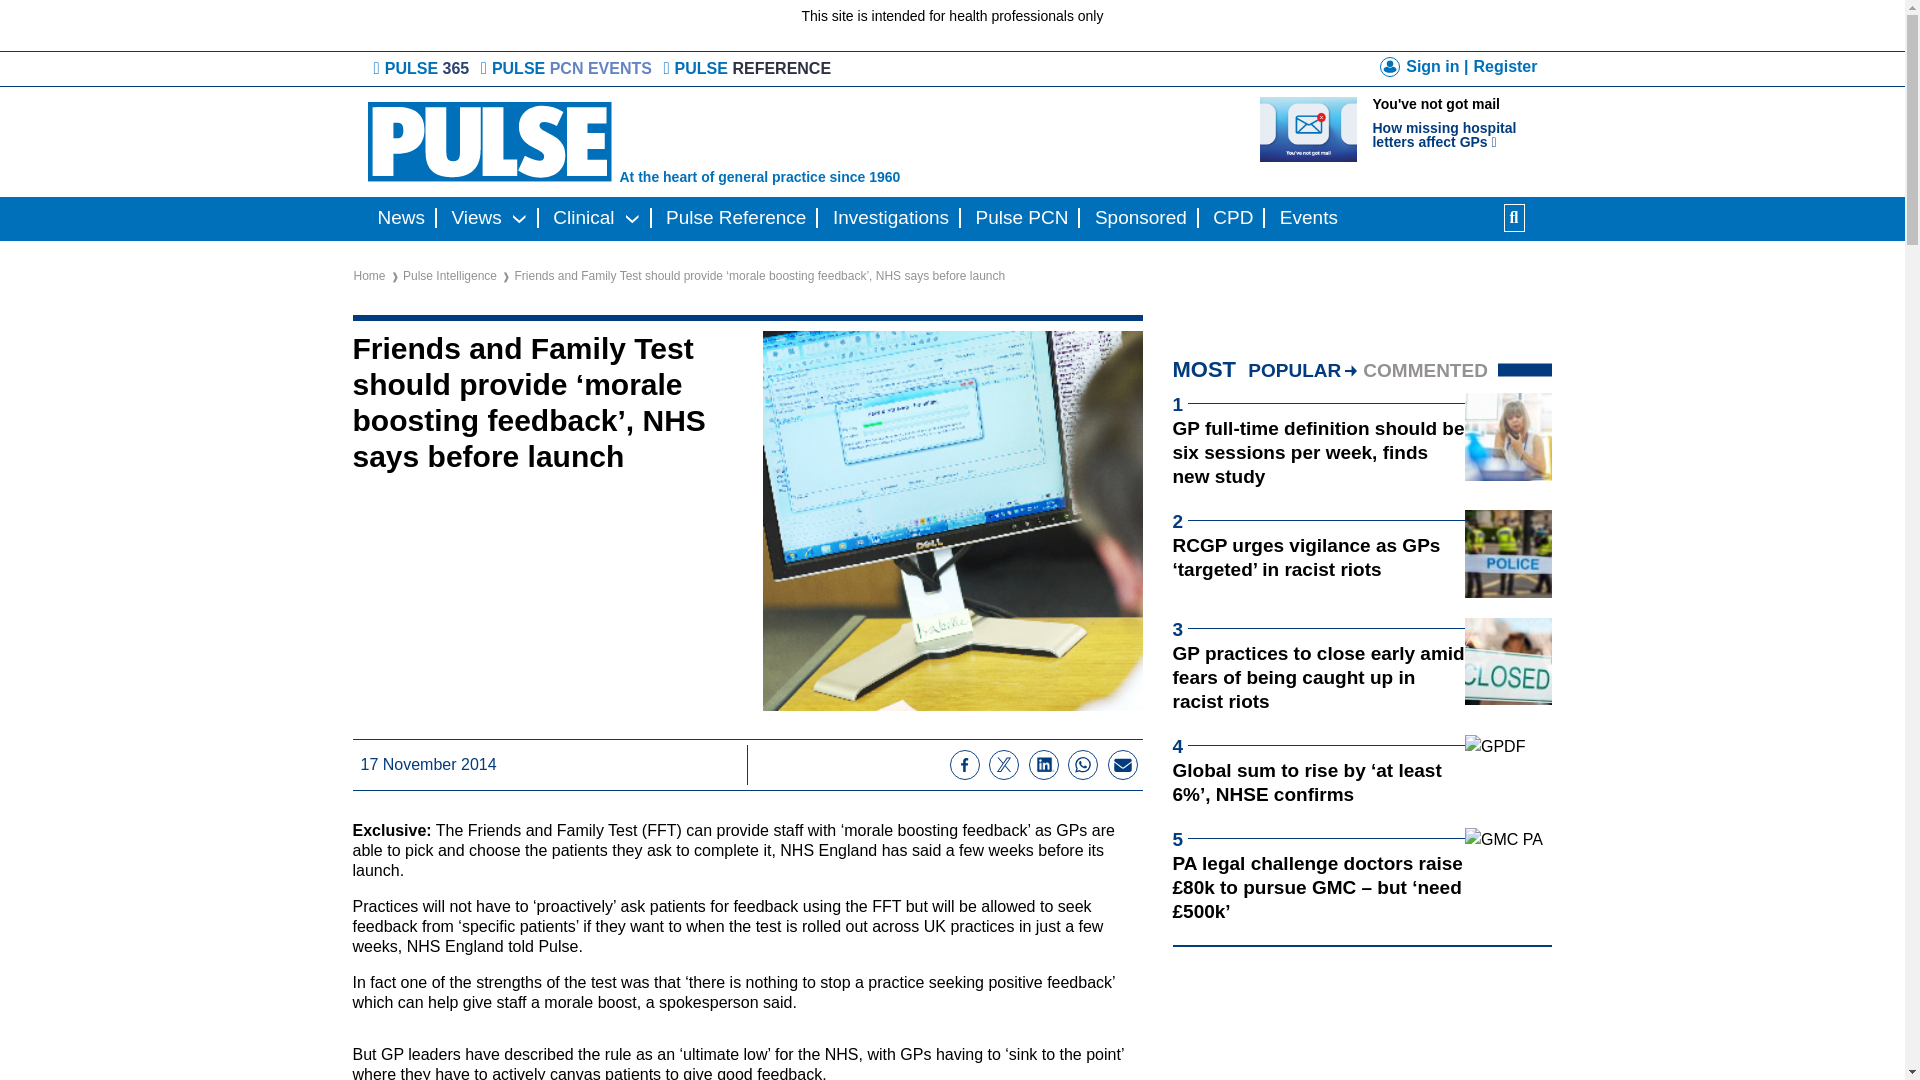 The height and width of the screenshot is (1080, 1920). What do you see at coordinates (744, 142) in the screenshot?
I see `At the heart of general practice since 1960` at bounding box center [744, 142].